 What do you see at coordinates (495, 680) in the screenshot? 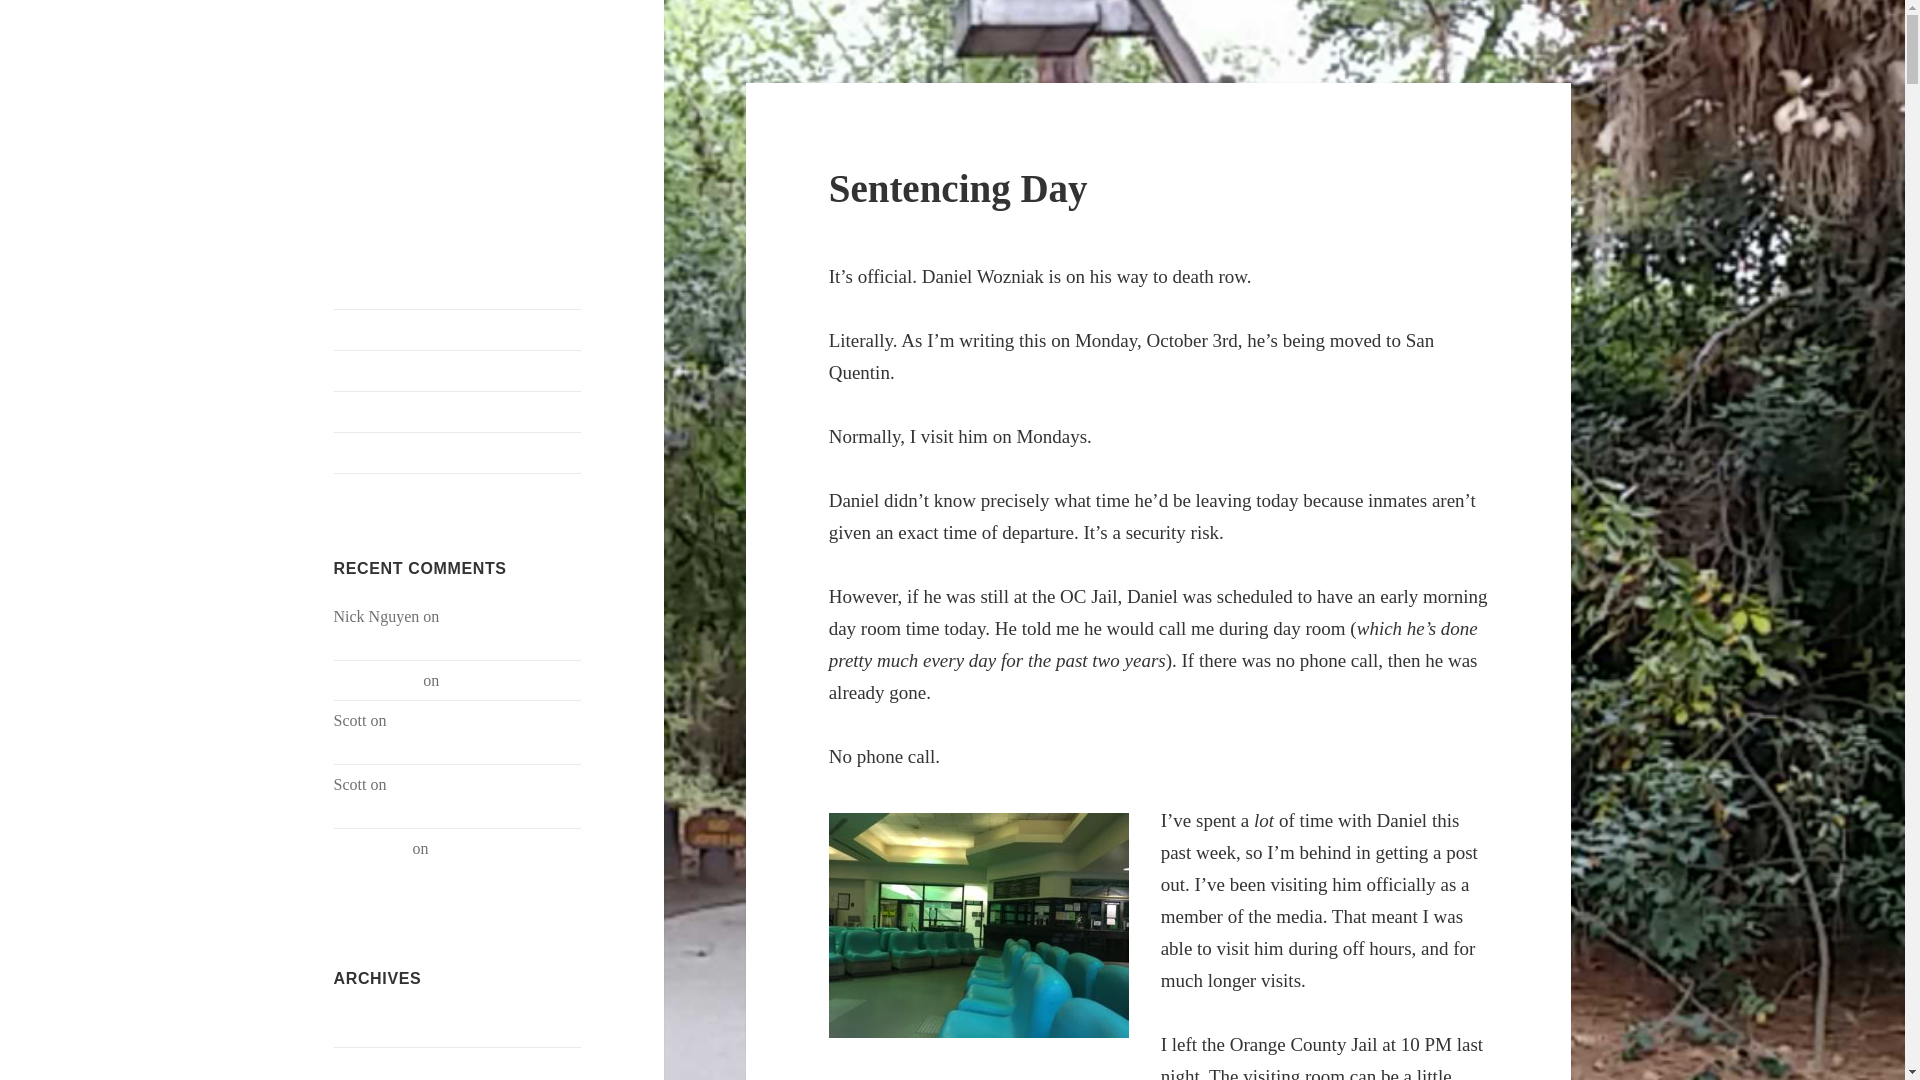
I see `I Went to Court!` at bounding box center [495, 680].